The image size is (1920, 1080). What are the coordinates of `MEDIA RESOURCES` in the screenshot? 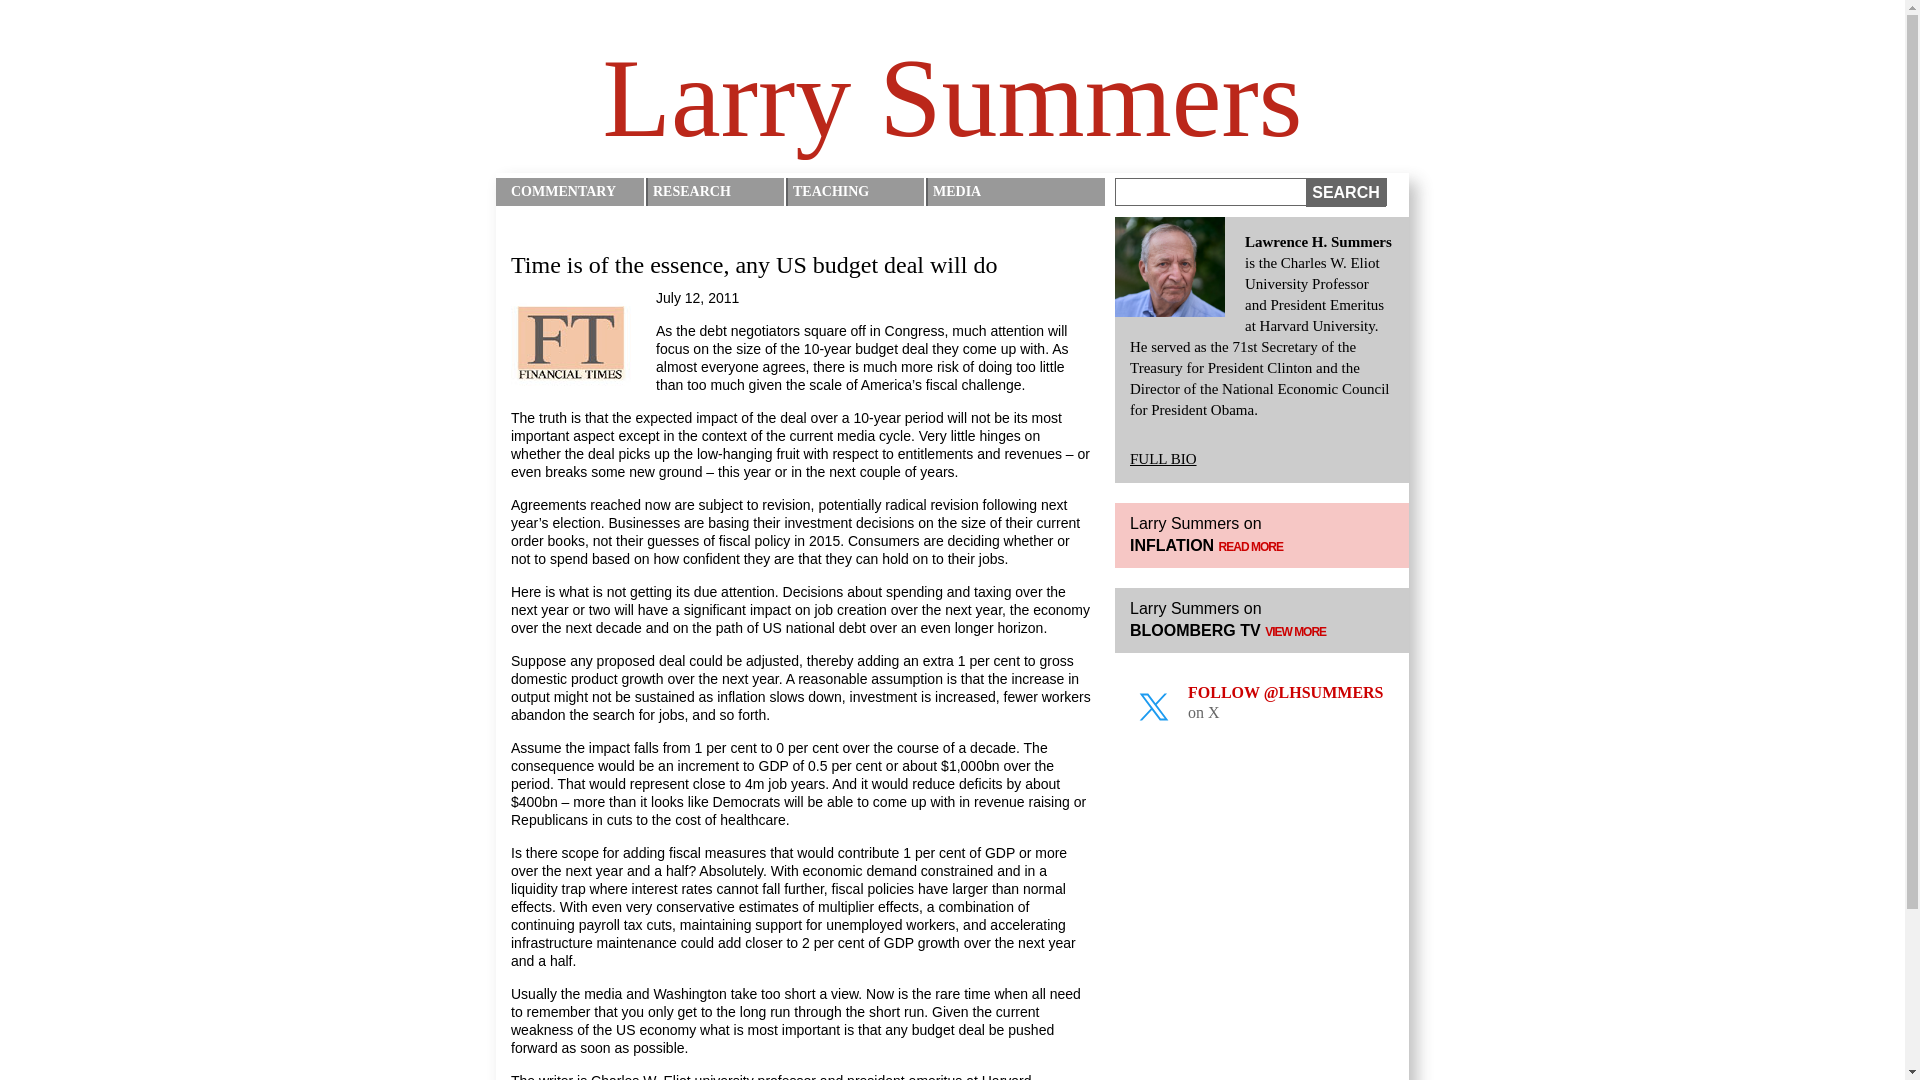 It's located at (999, 206).